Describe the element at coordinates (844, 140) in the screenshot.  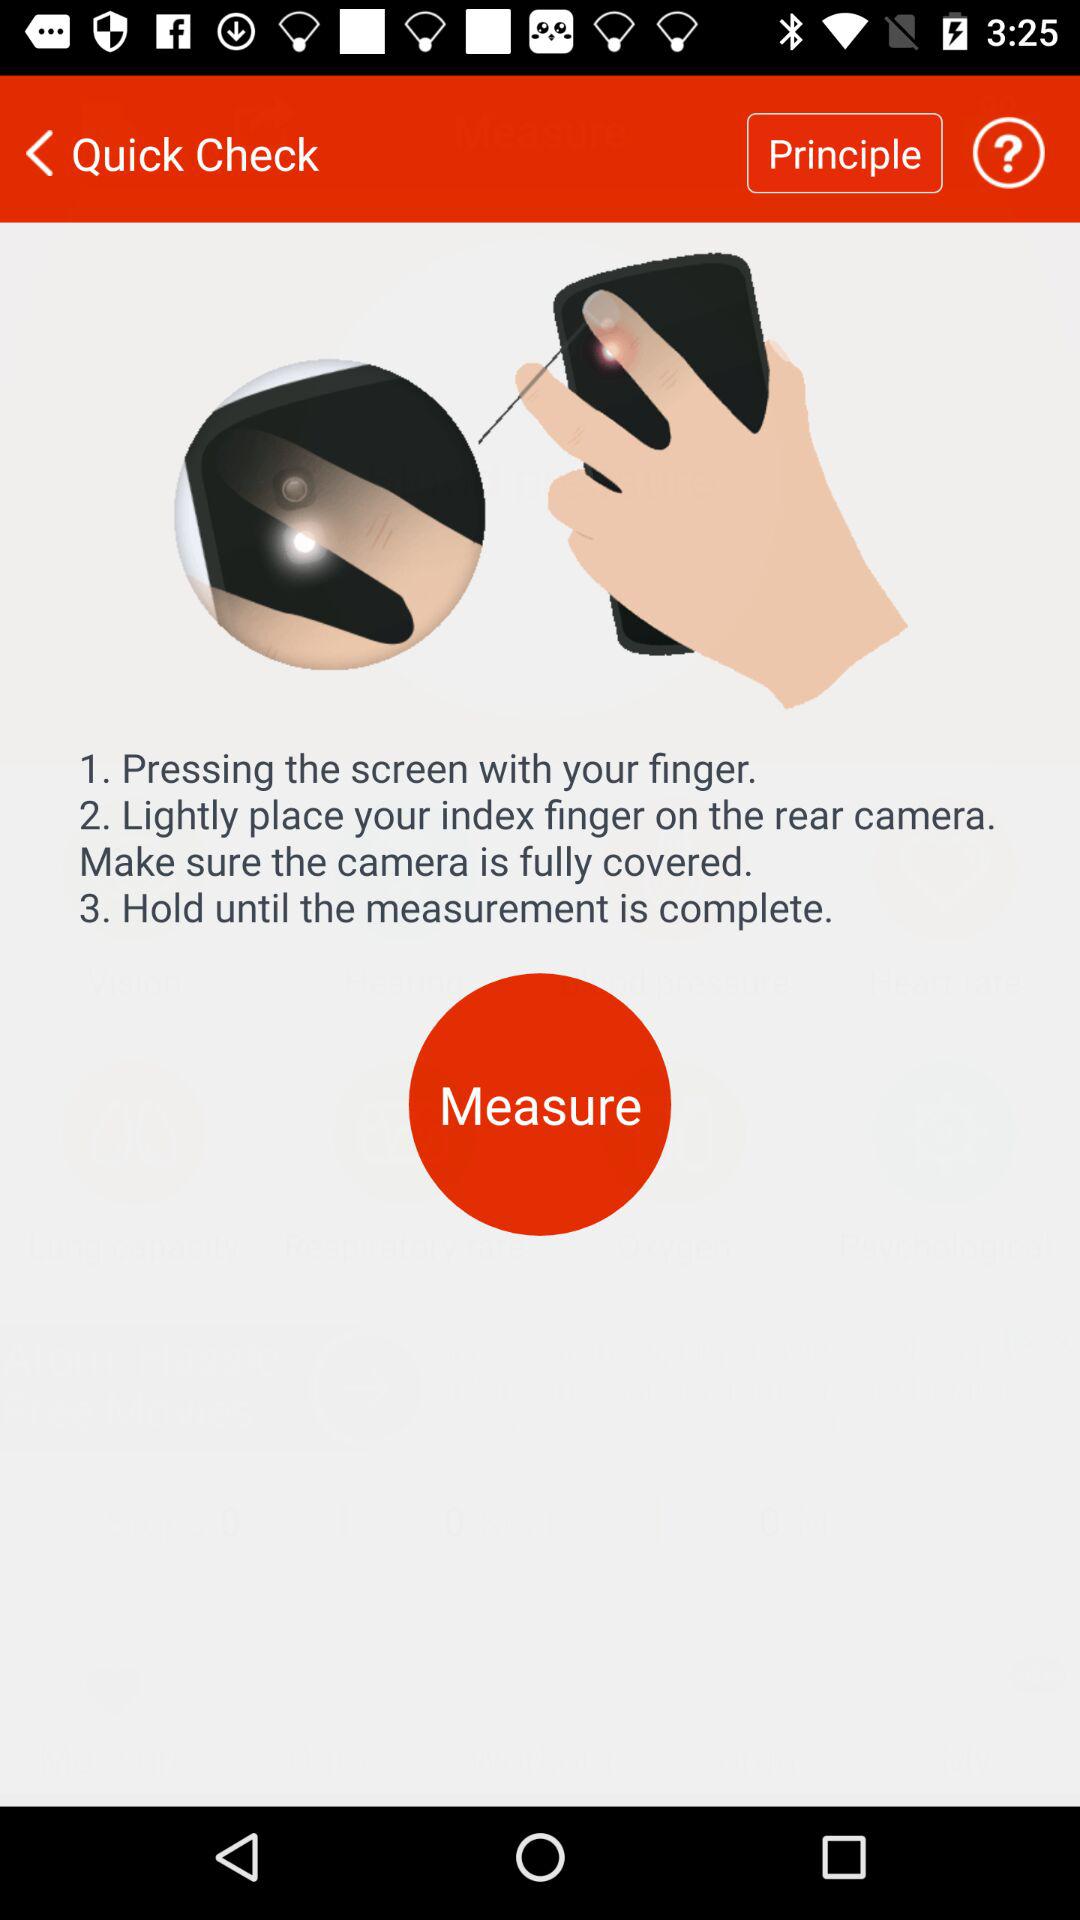
I see `press the principle` at that location.